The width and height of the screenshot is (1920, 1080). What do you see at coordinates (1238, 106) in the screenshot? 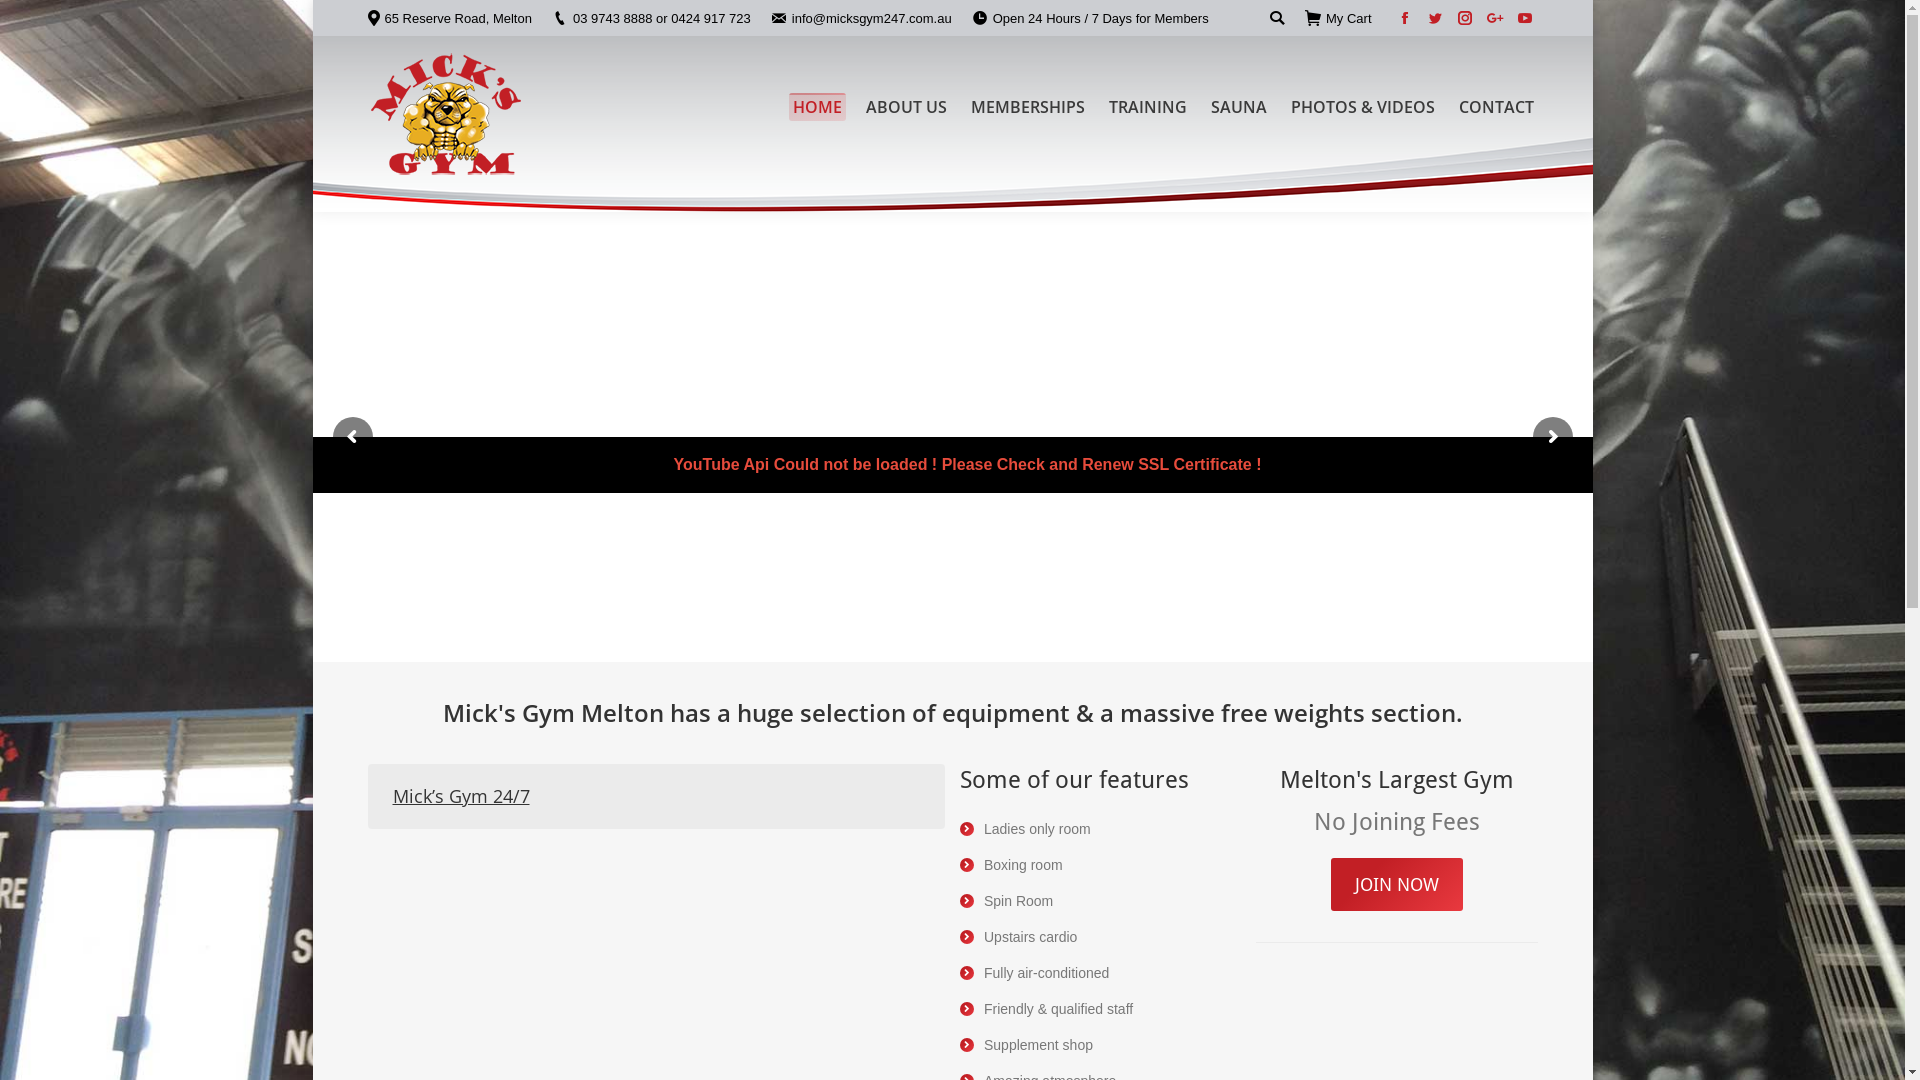
I see `SAUNA` at bounding box center [1238, 106].